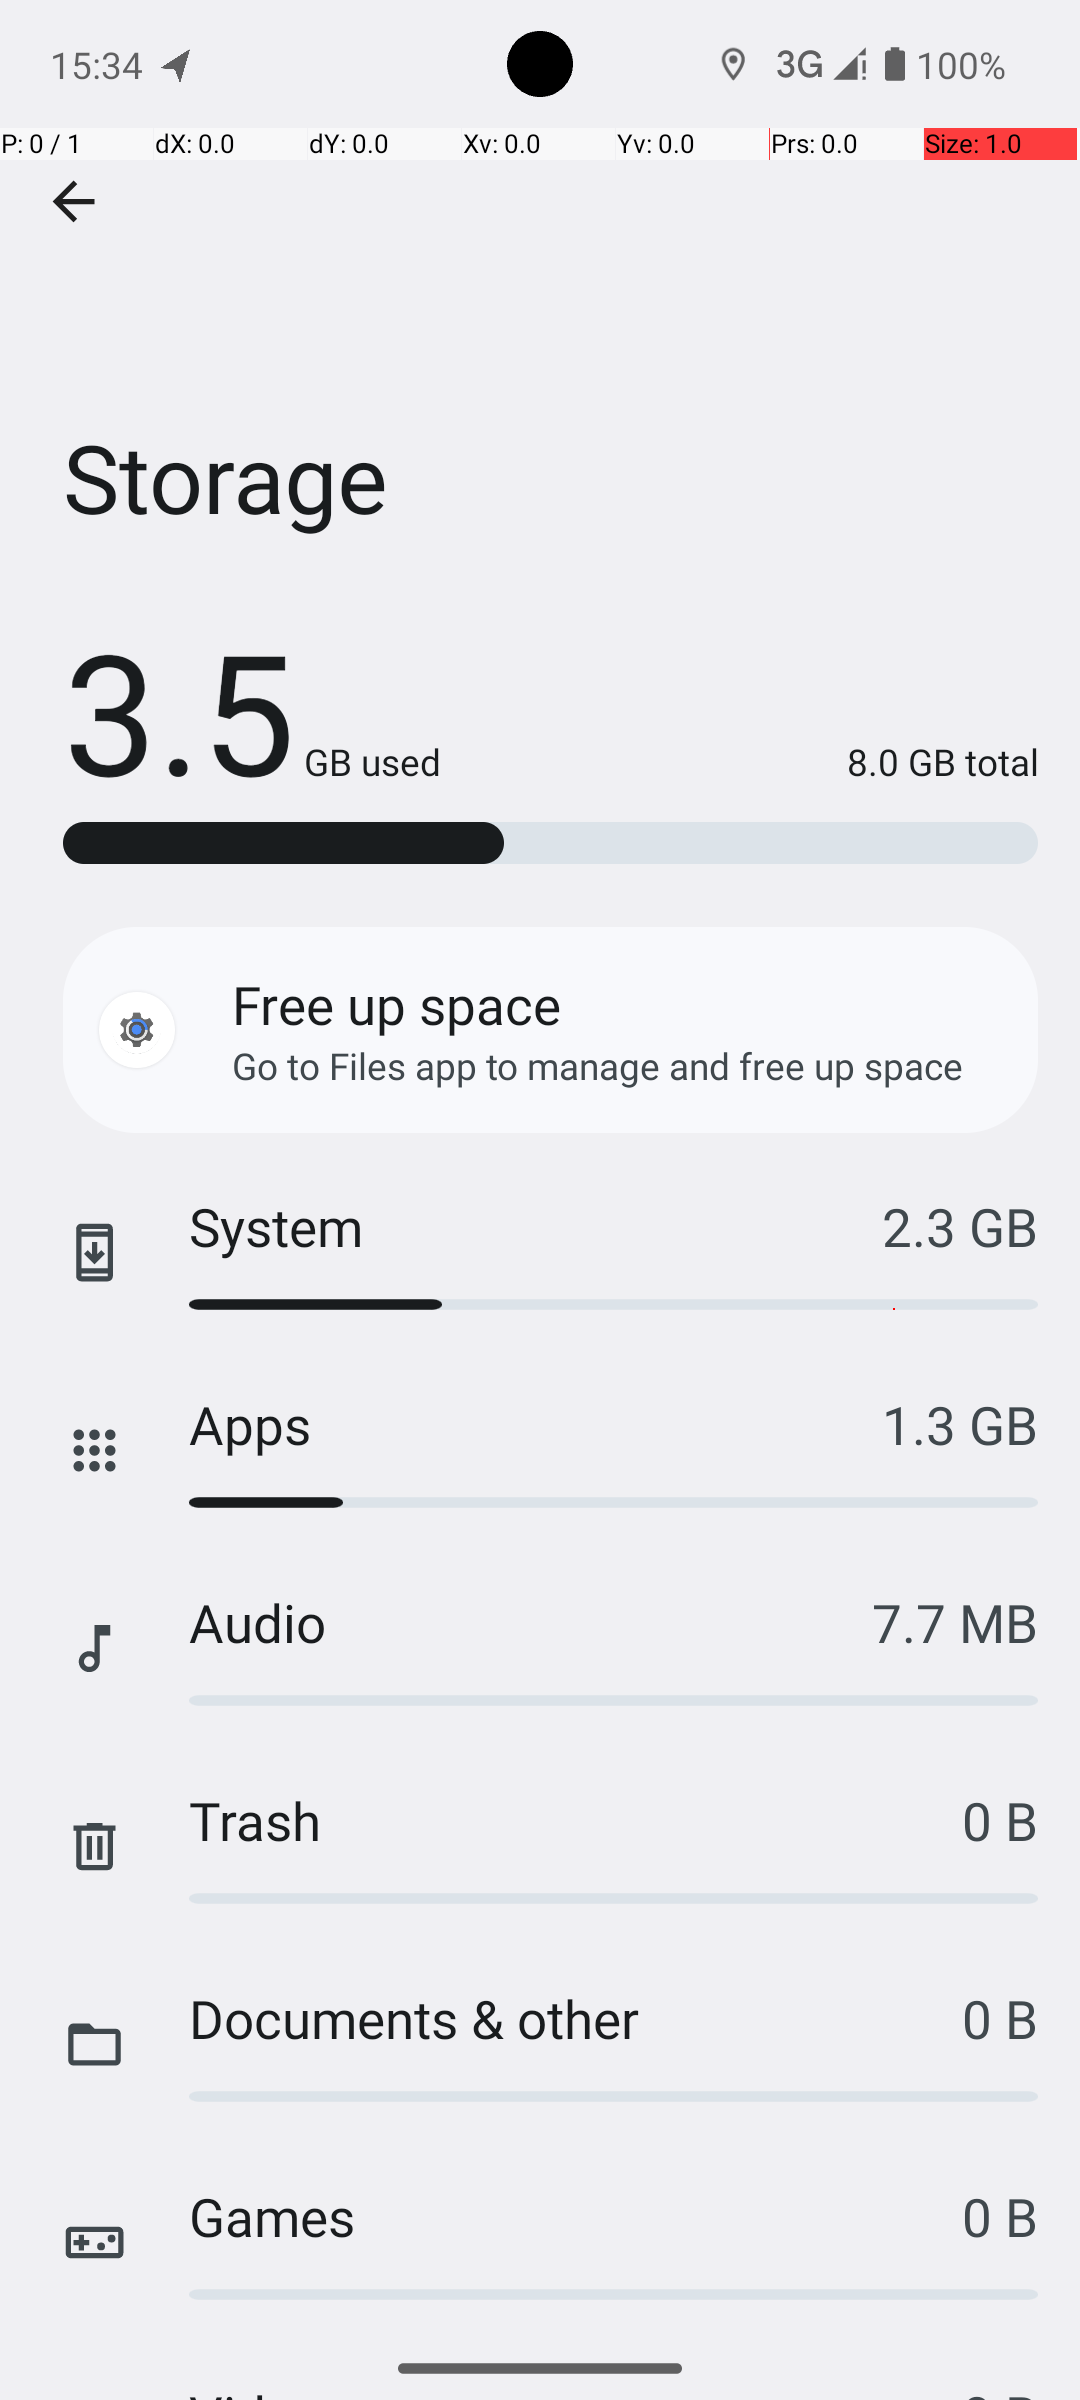  I want to click on 2.3 GB, so click(960, 1226).